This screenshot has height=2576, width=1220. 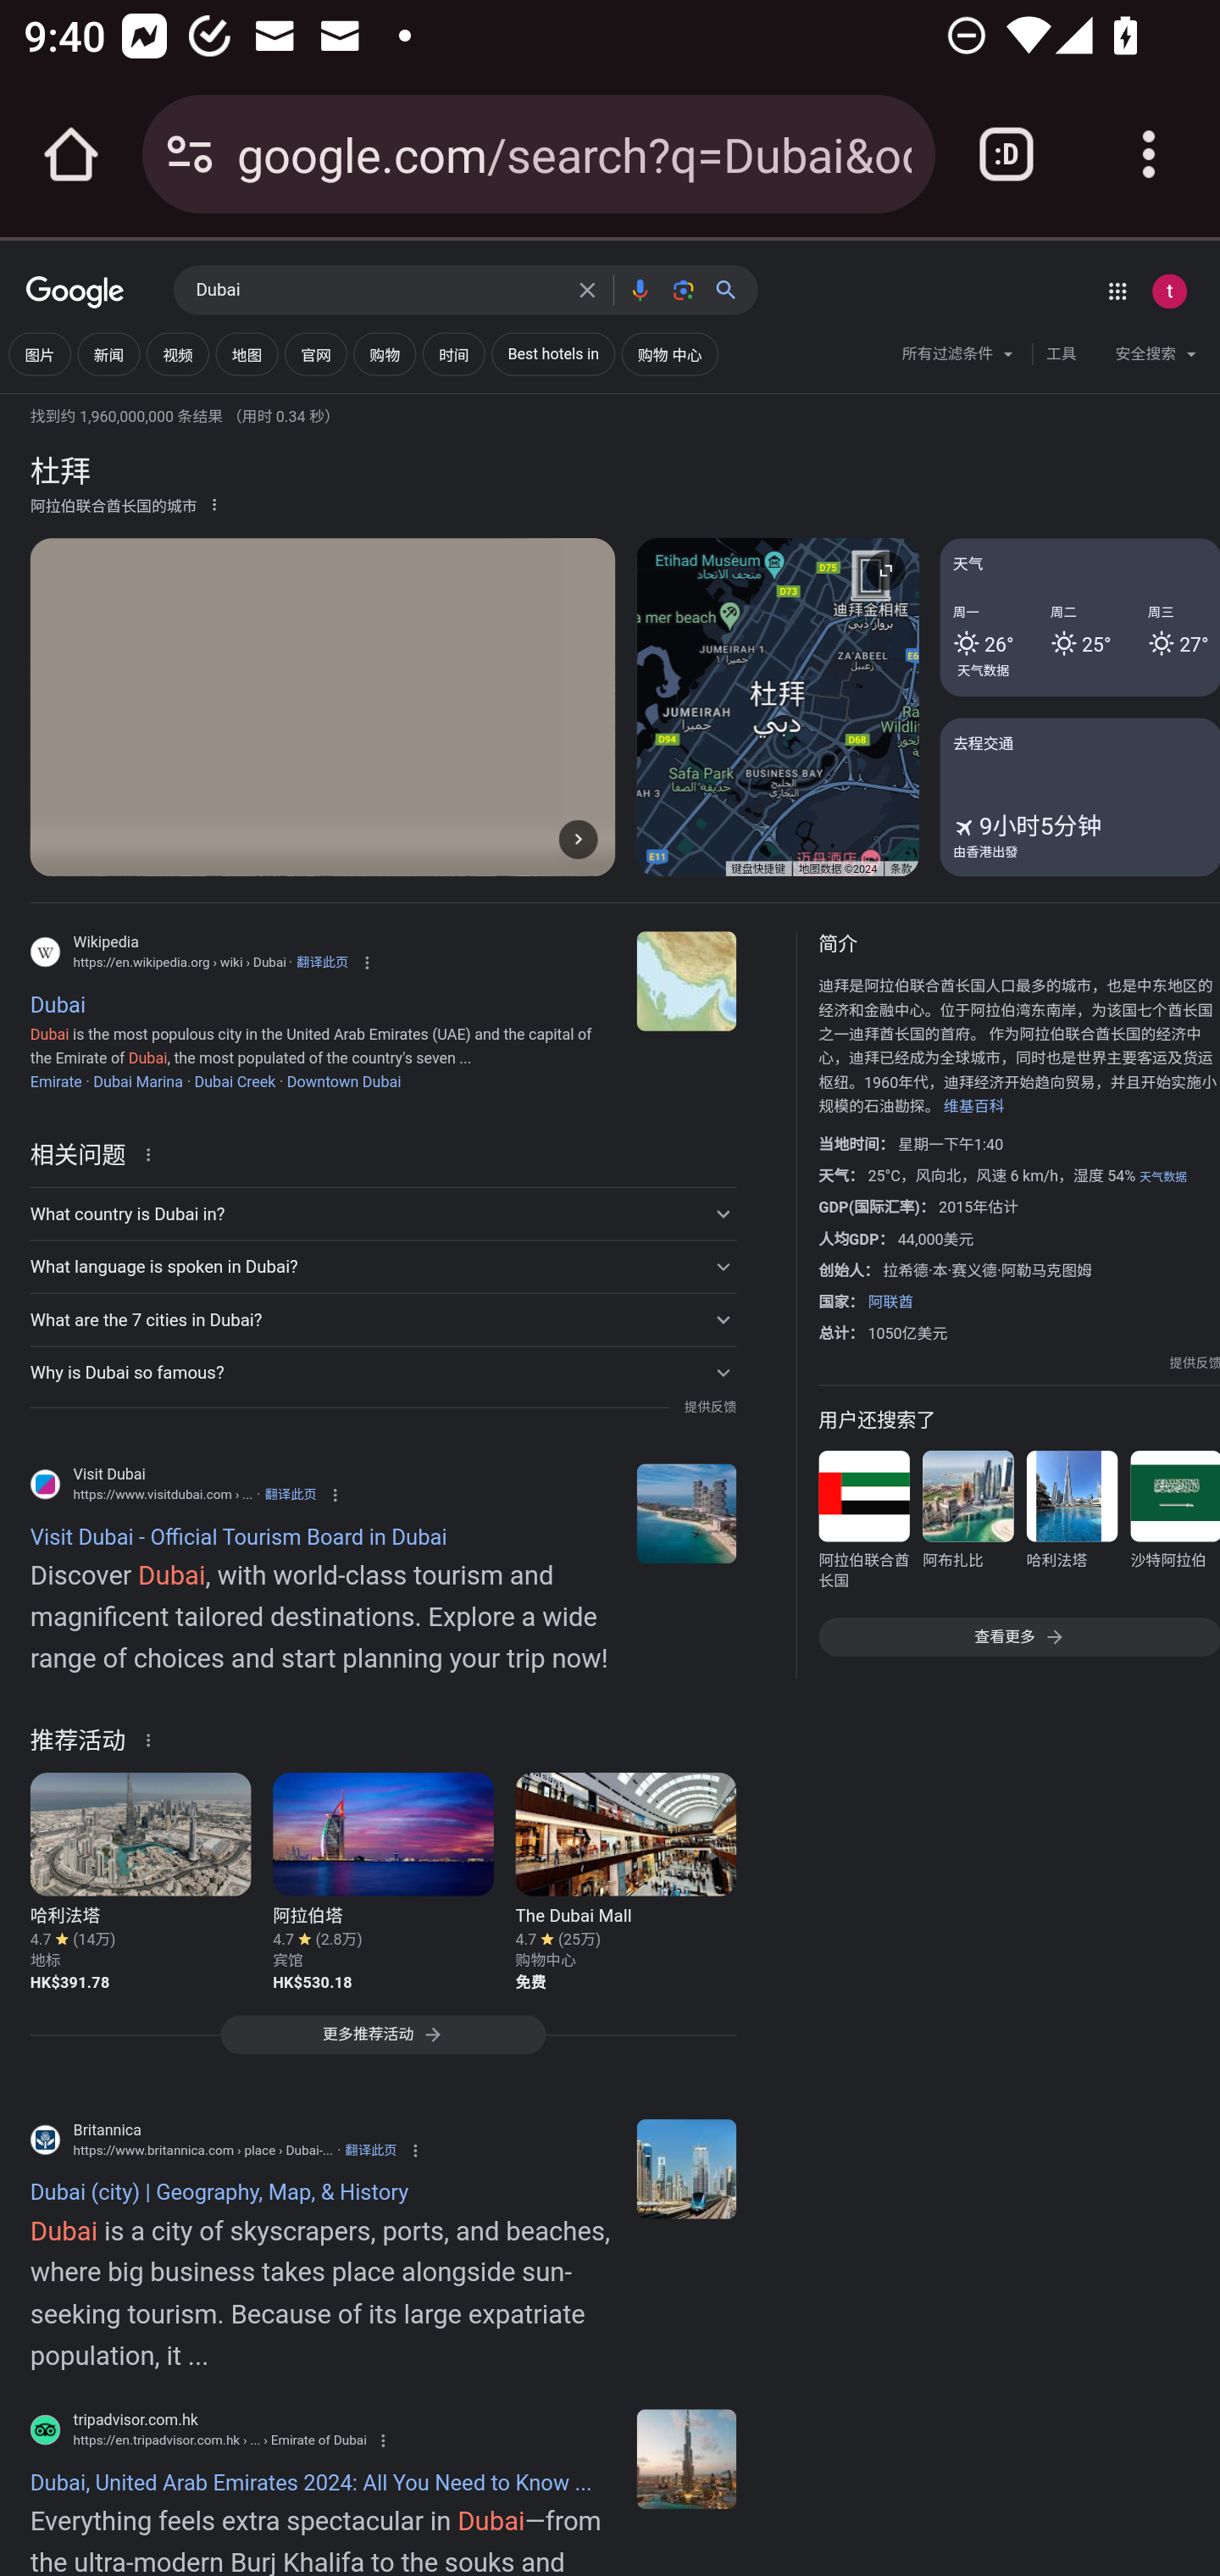 I want to click on 提供反馈, so click(x=1195, y=1363).